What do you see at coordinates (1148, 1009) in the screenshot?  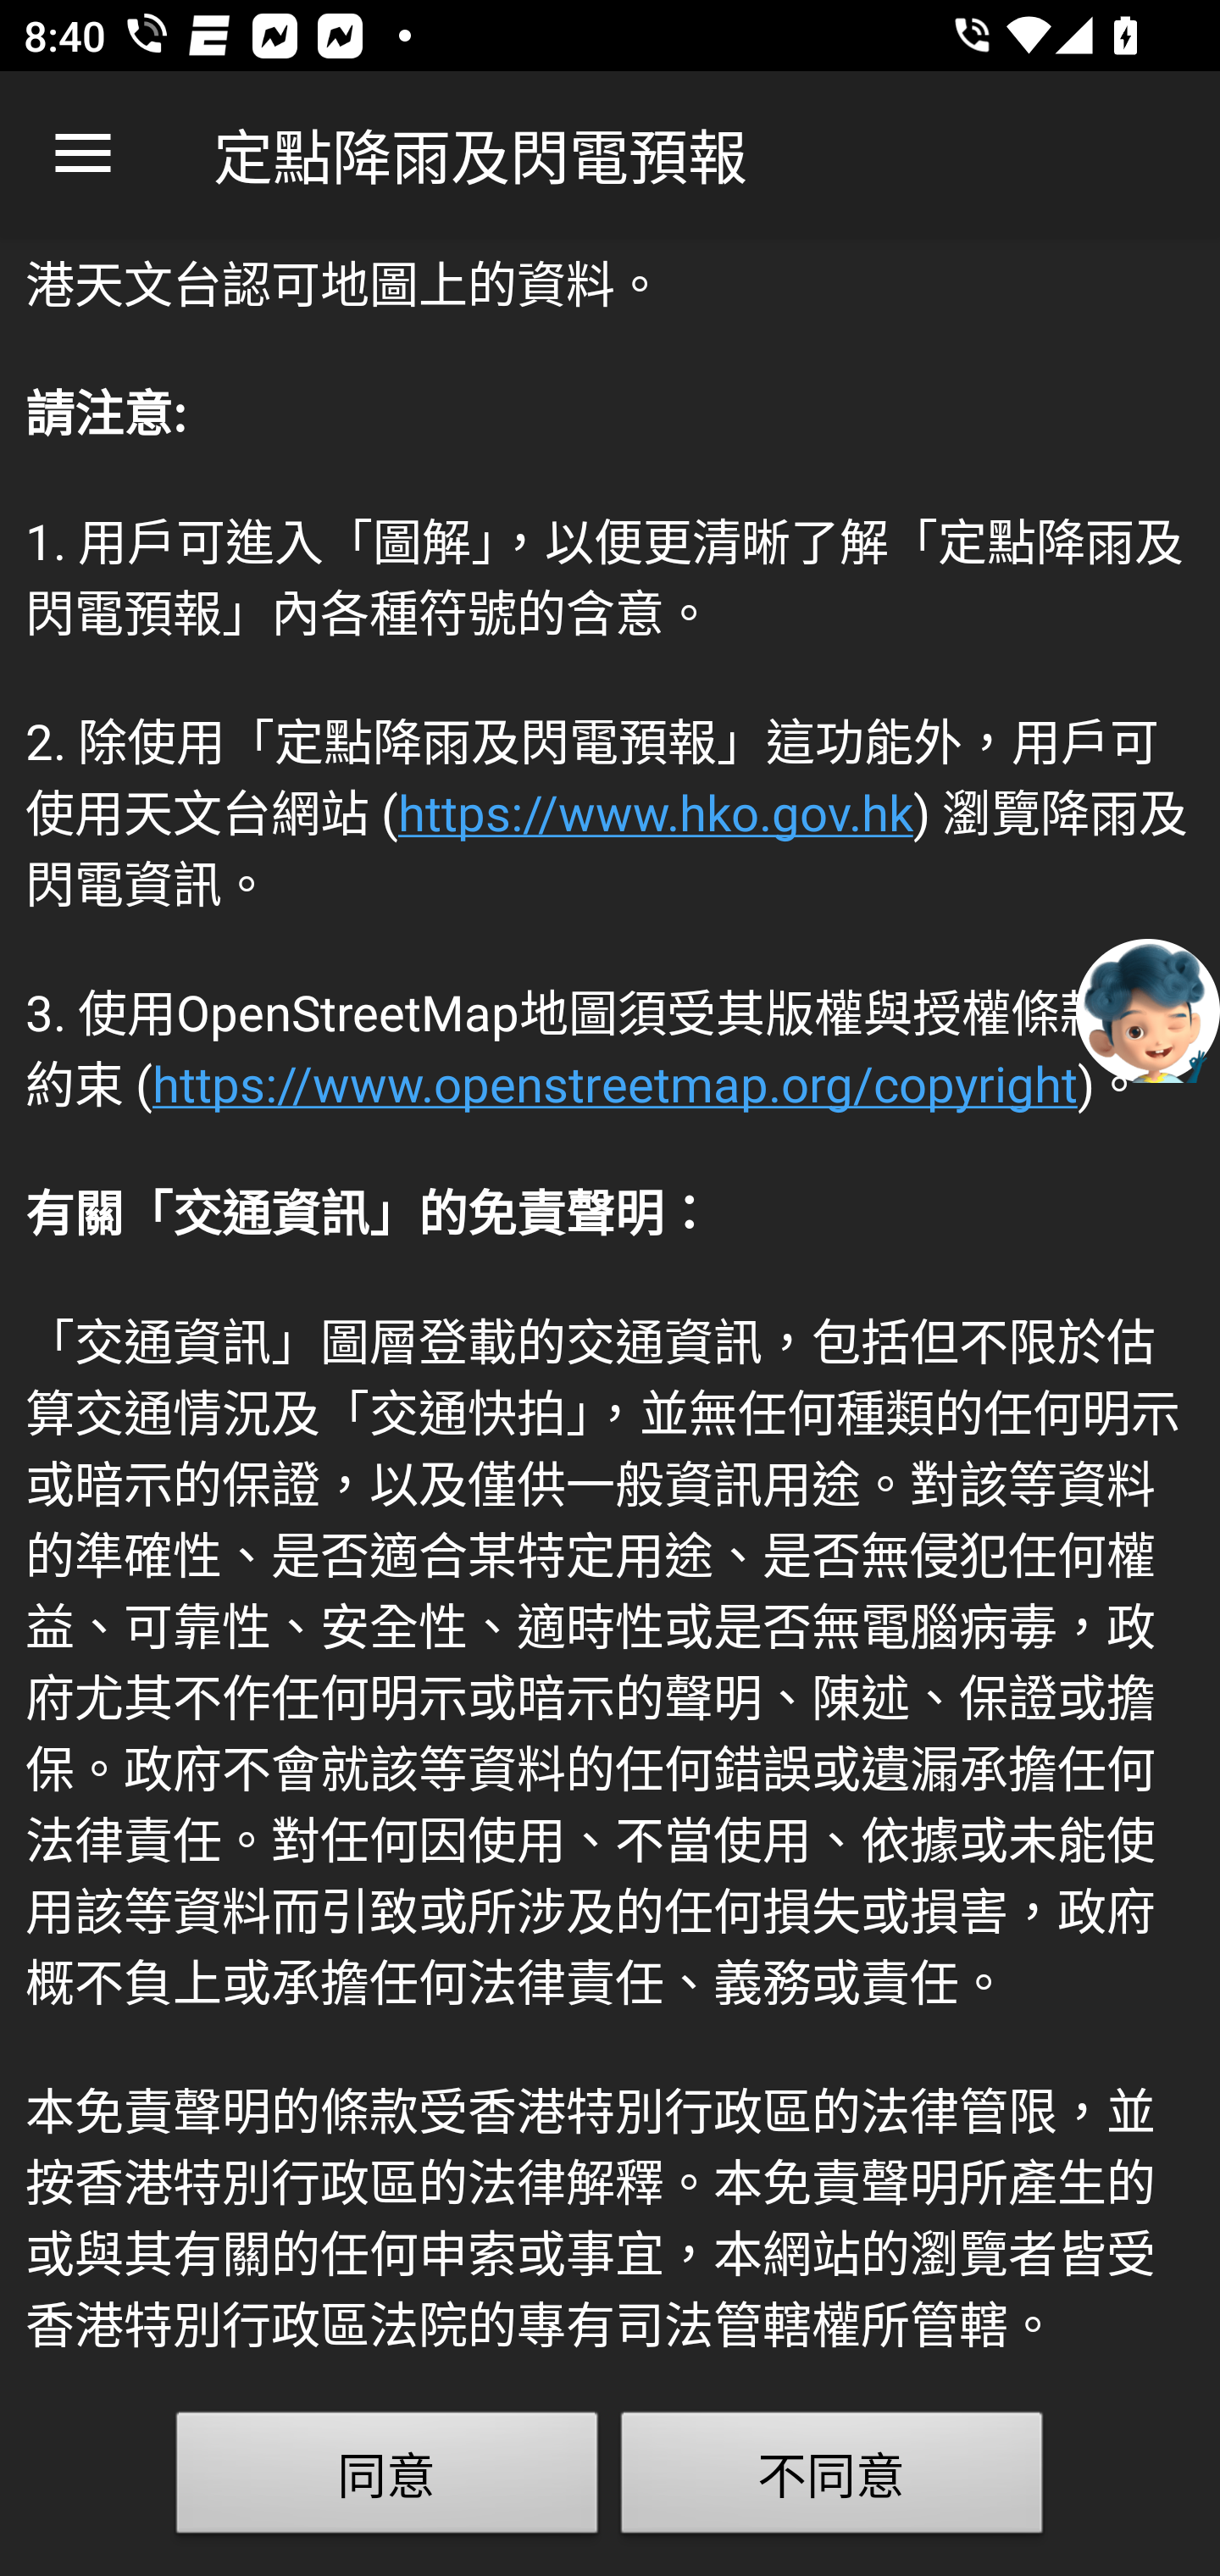 I see `聊天機械人` at bounding box center [1148, 1009].